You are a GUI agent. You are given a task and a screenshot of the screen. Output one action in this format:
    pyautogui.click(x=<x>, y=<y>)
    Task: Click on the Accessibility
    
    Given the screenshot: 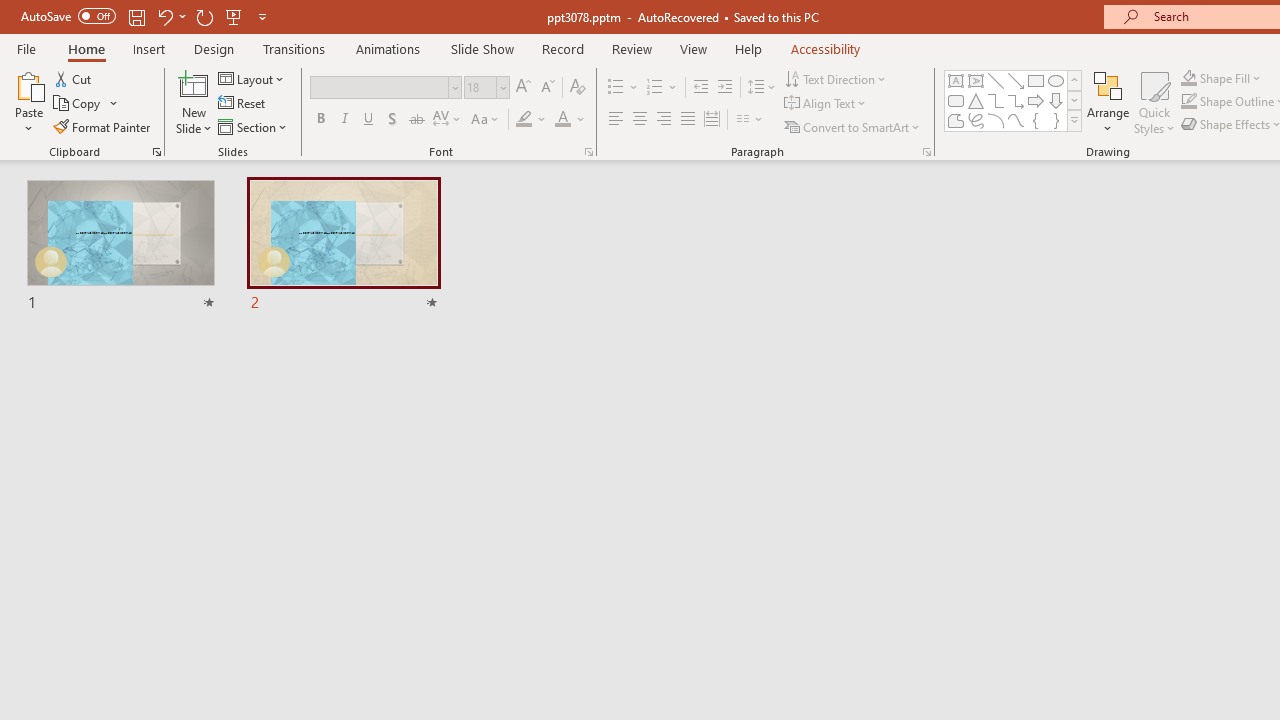 What is the action you would take?
    pyautogui.click(x=826, y=48)
    